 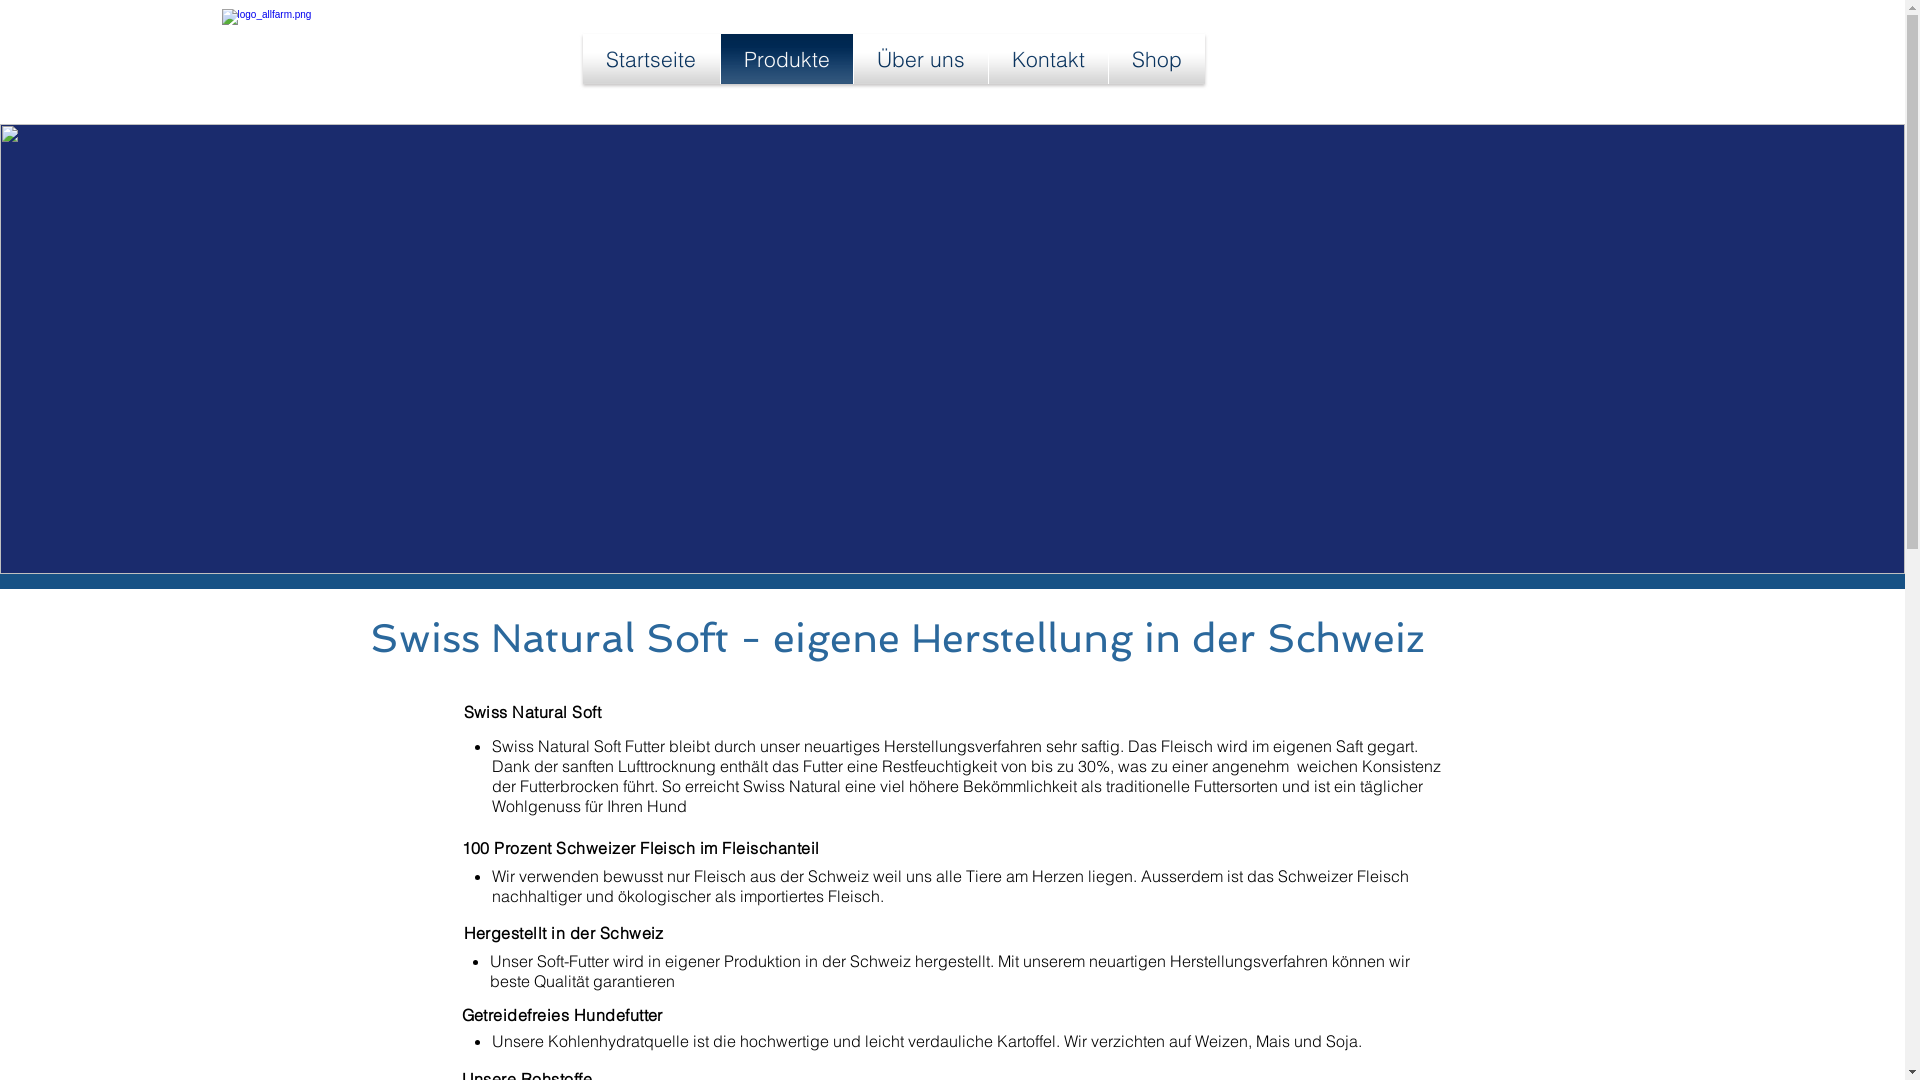 What do you see at coordinates (1156, 59) in the screenshot?
I see `Shop` at bounding box center [1156, 59].